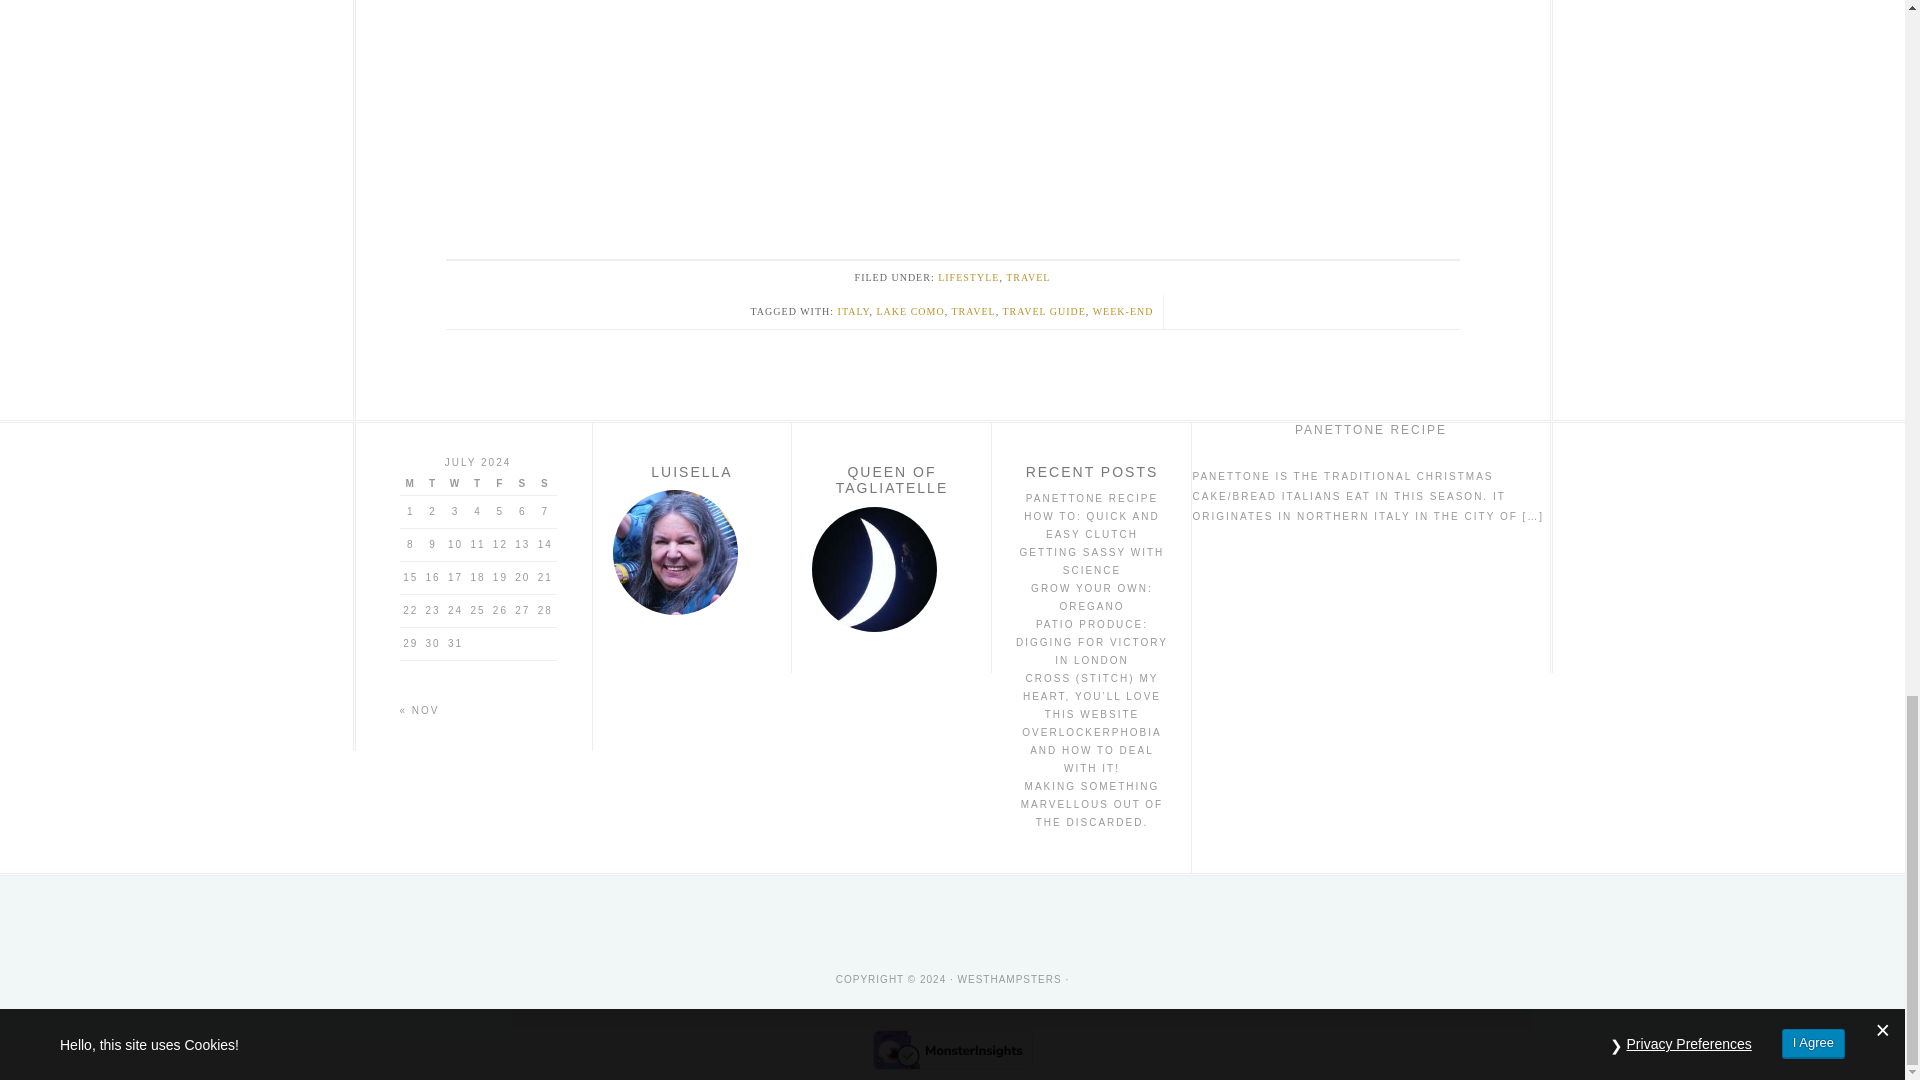 The image size is (1920, 1080). What do you see at coordinates (853, 311) in the screenshot?
I see `ITALY` at bounding box center [853, 311].